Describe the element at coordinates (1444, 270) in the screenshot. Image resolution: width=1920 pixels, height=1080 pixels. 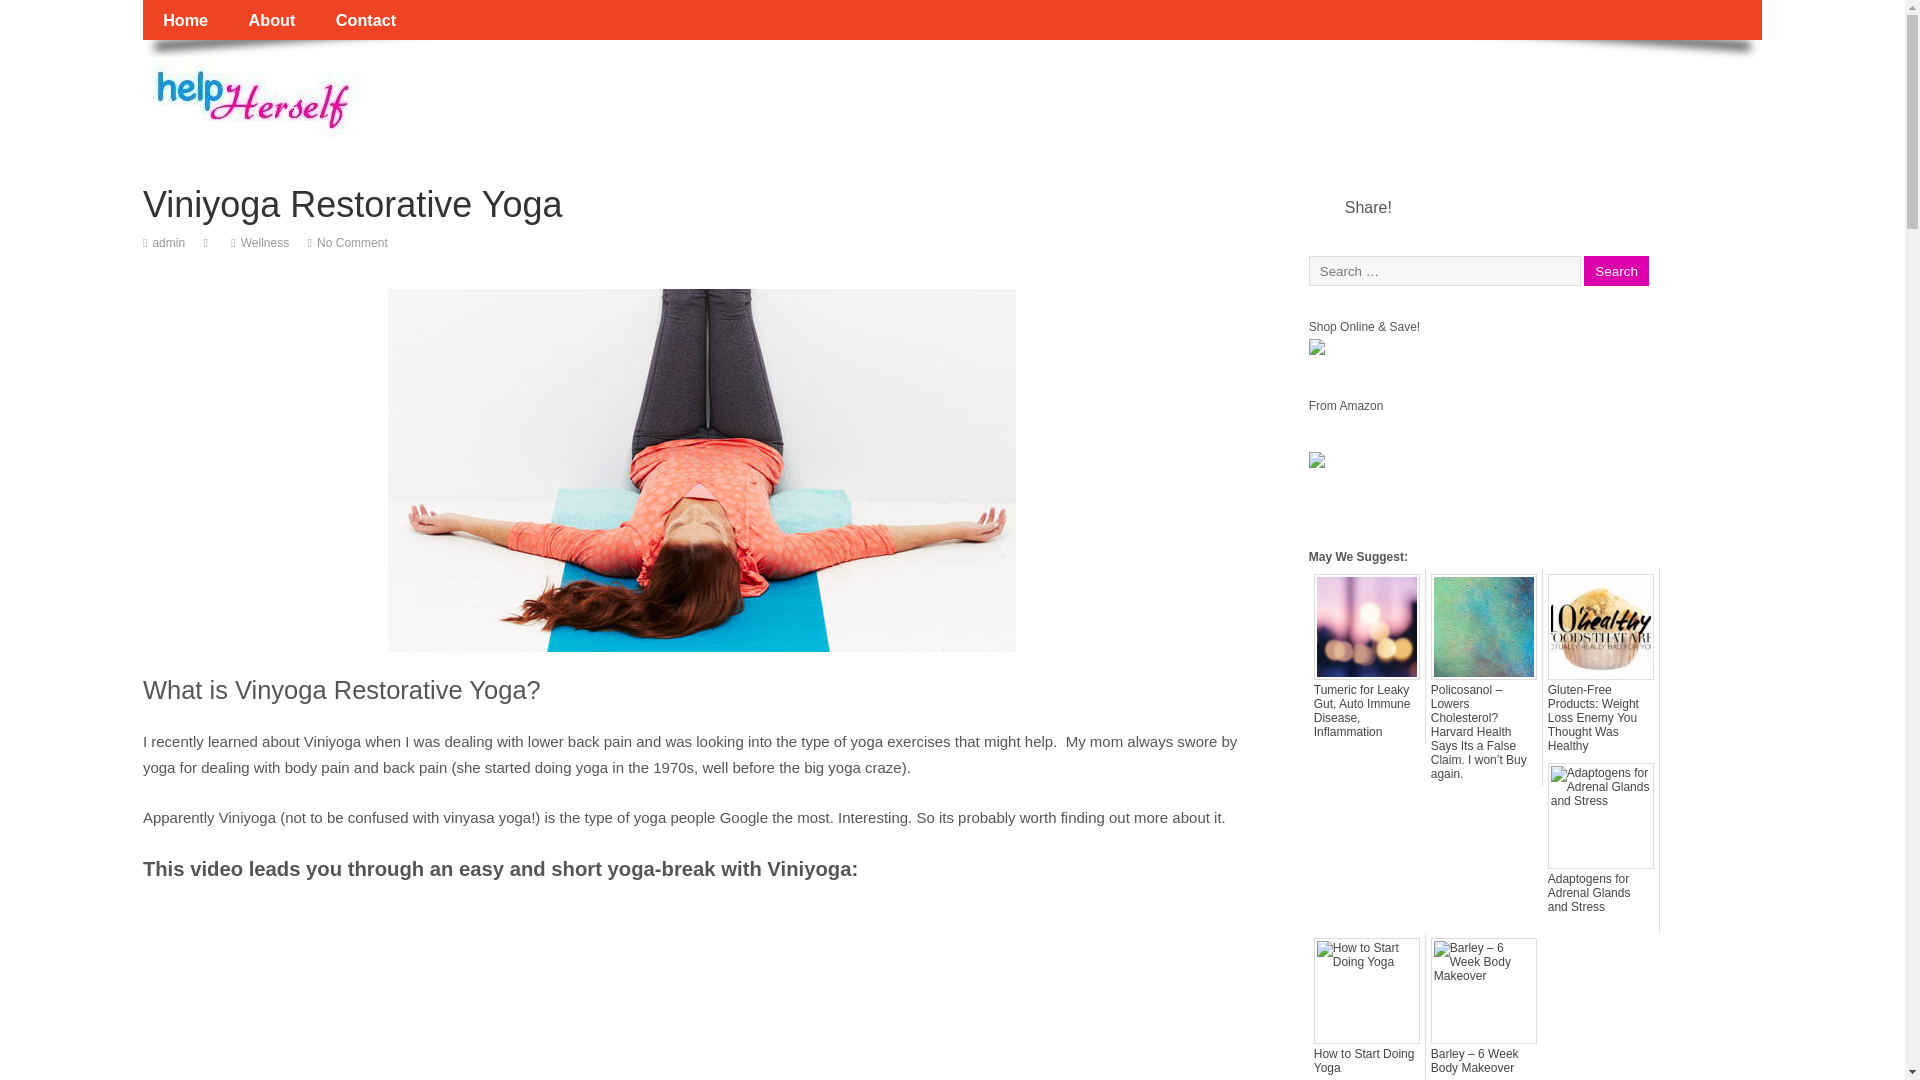
I see `Search for:` at that location.